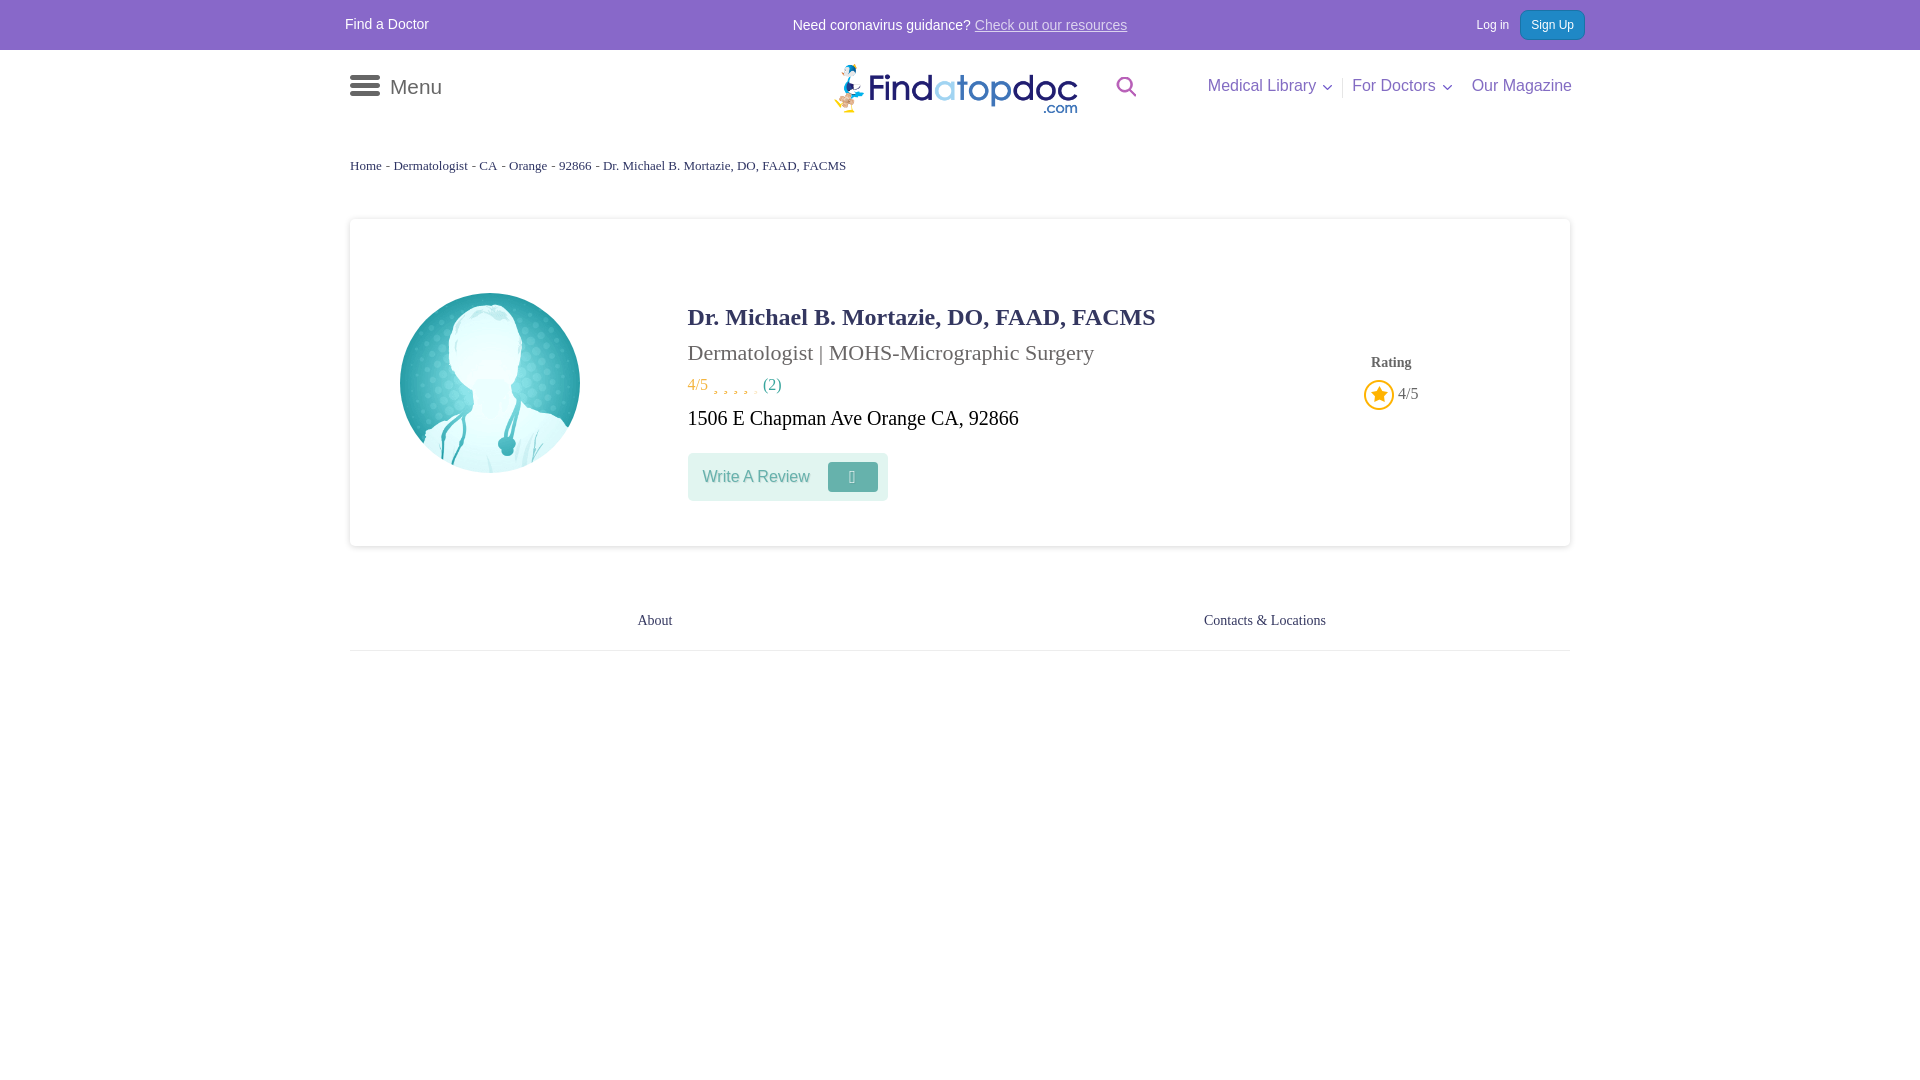 The height and width of the screenshot is (1080, 1920). I want to click on Log in, so click(1482, 24).